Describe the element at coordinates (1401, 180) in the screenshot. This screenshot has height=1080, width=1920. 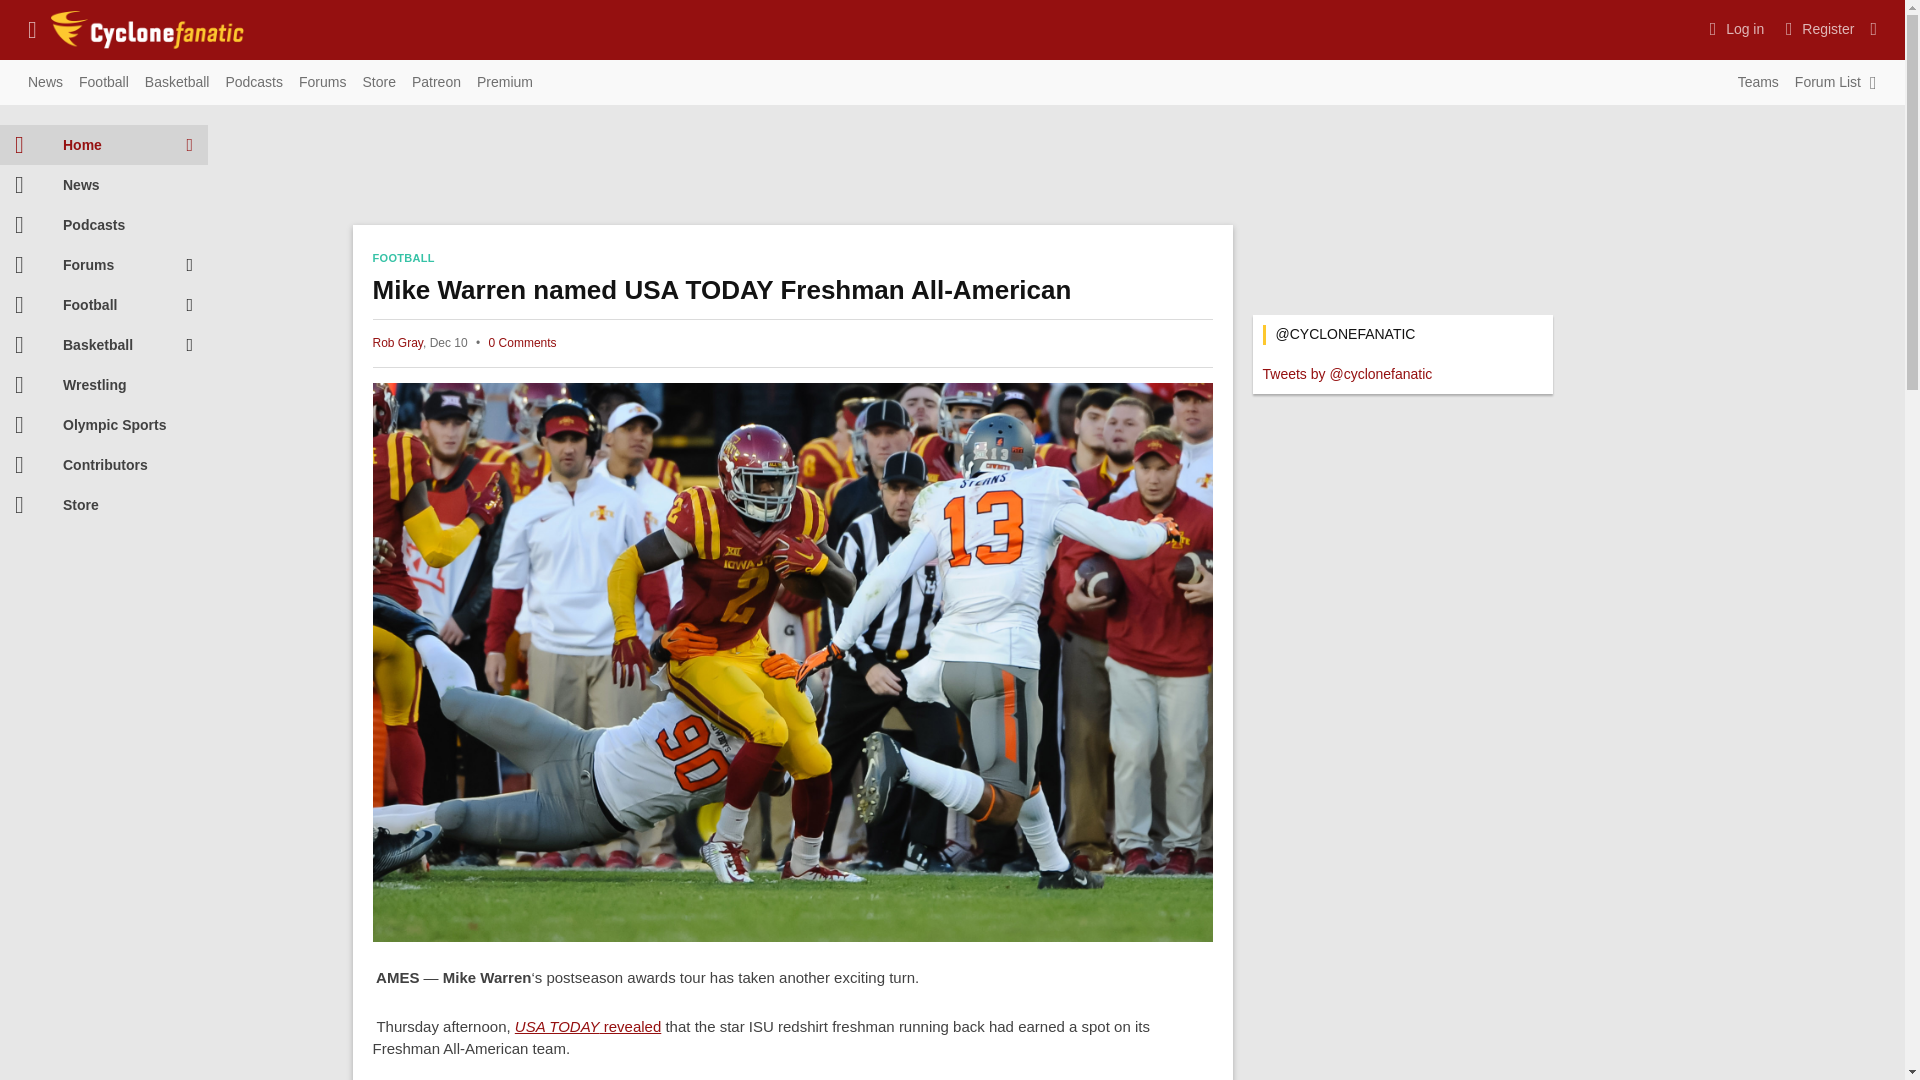
I see `3rd party ad content` at that location.